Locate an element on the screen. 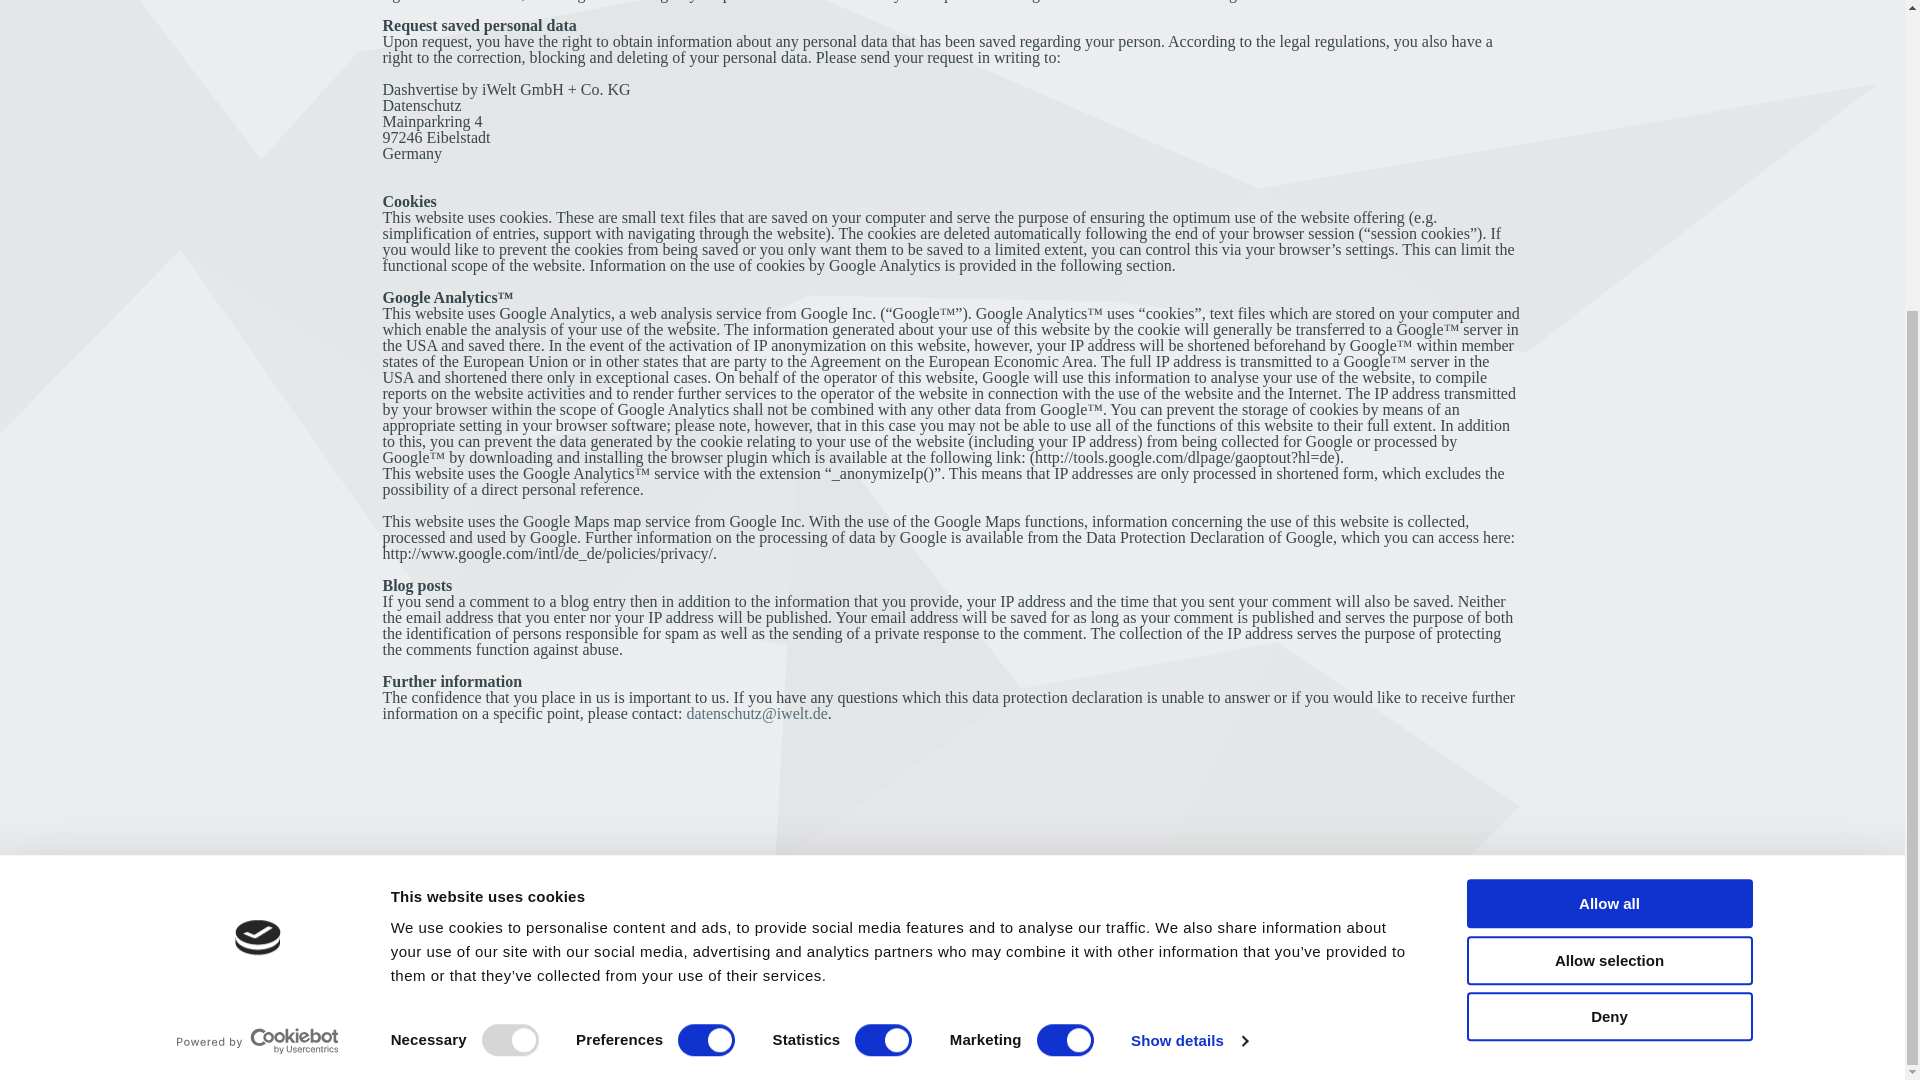 This screenshot has width=1920, height=1080. Show details is located at coordinates (1188, 616).